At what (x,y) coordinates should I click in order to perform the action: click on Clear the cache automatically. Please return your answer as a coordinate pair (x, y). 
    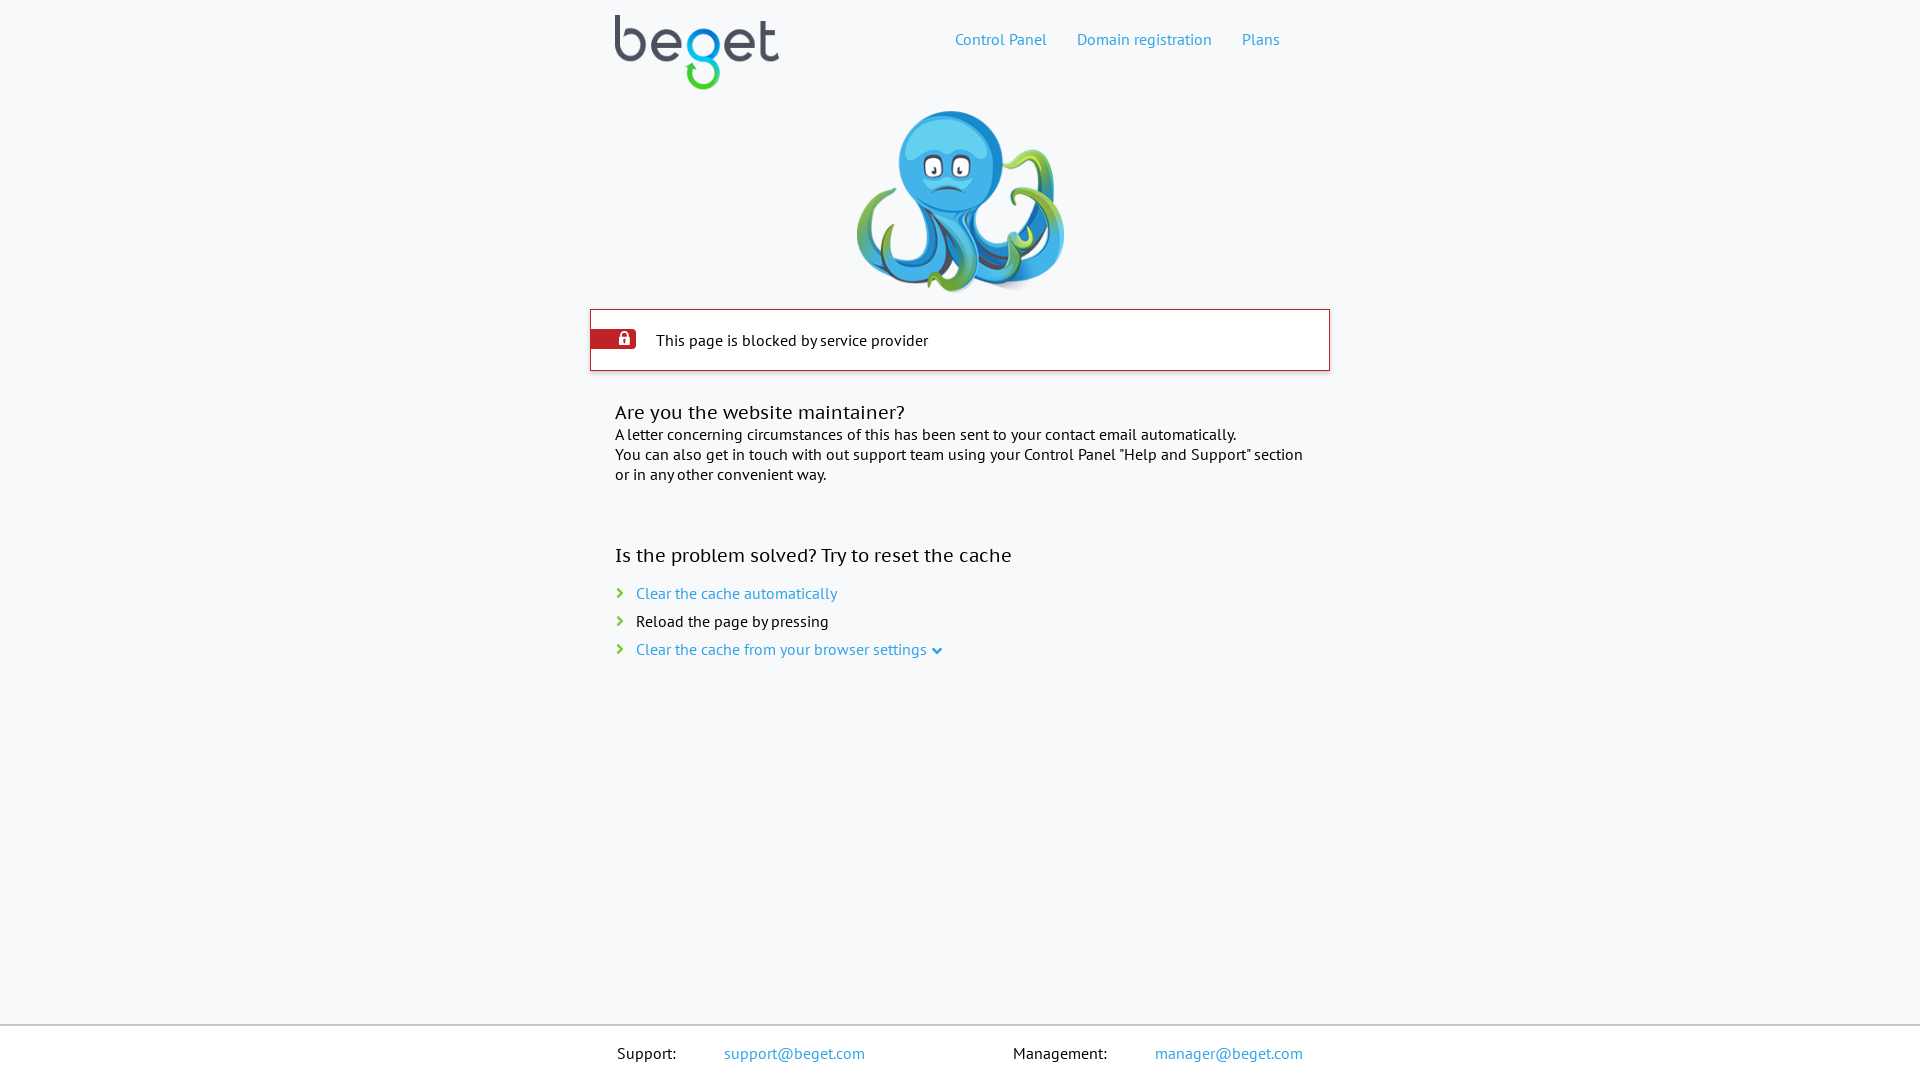
    Looking at the image, I should click on (736, 593).